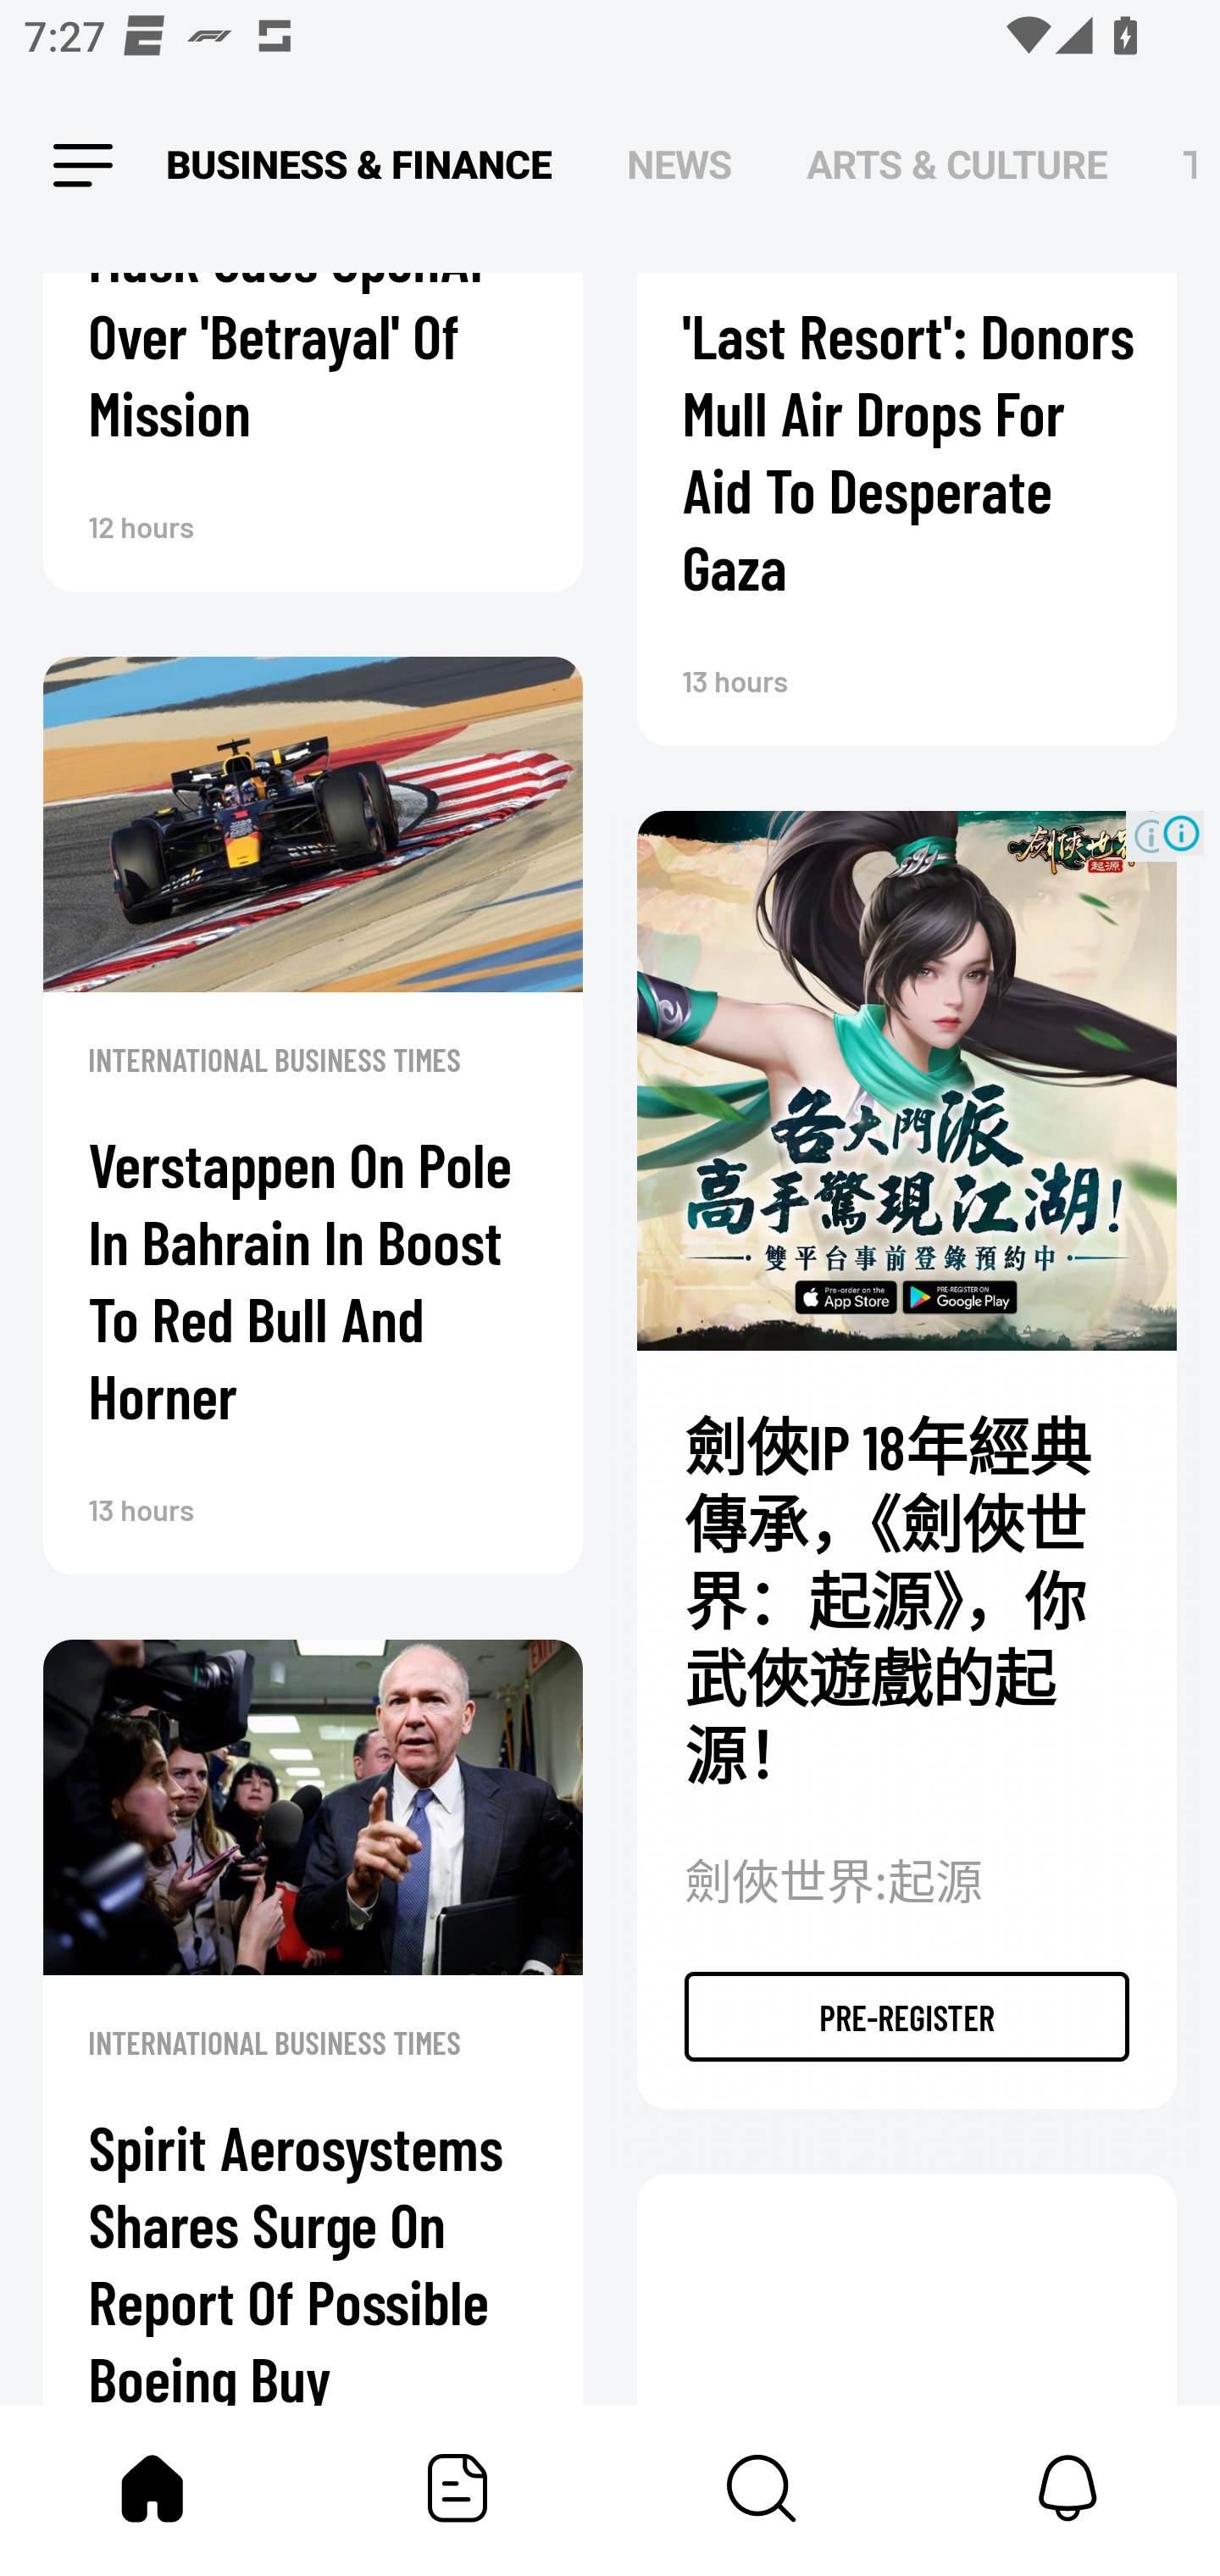 The width and height of the screenshot is (1220, 2576). Describe the element at coordinates (1181, 833) in the screenshot. I see `Ad Choices Icon` at that location.